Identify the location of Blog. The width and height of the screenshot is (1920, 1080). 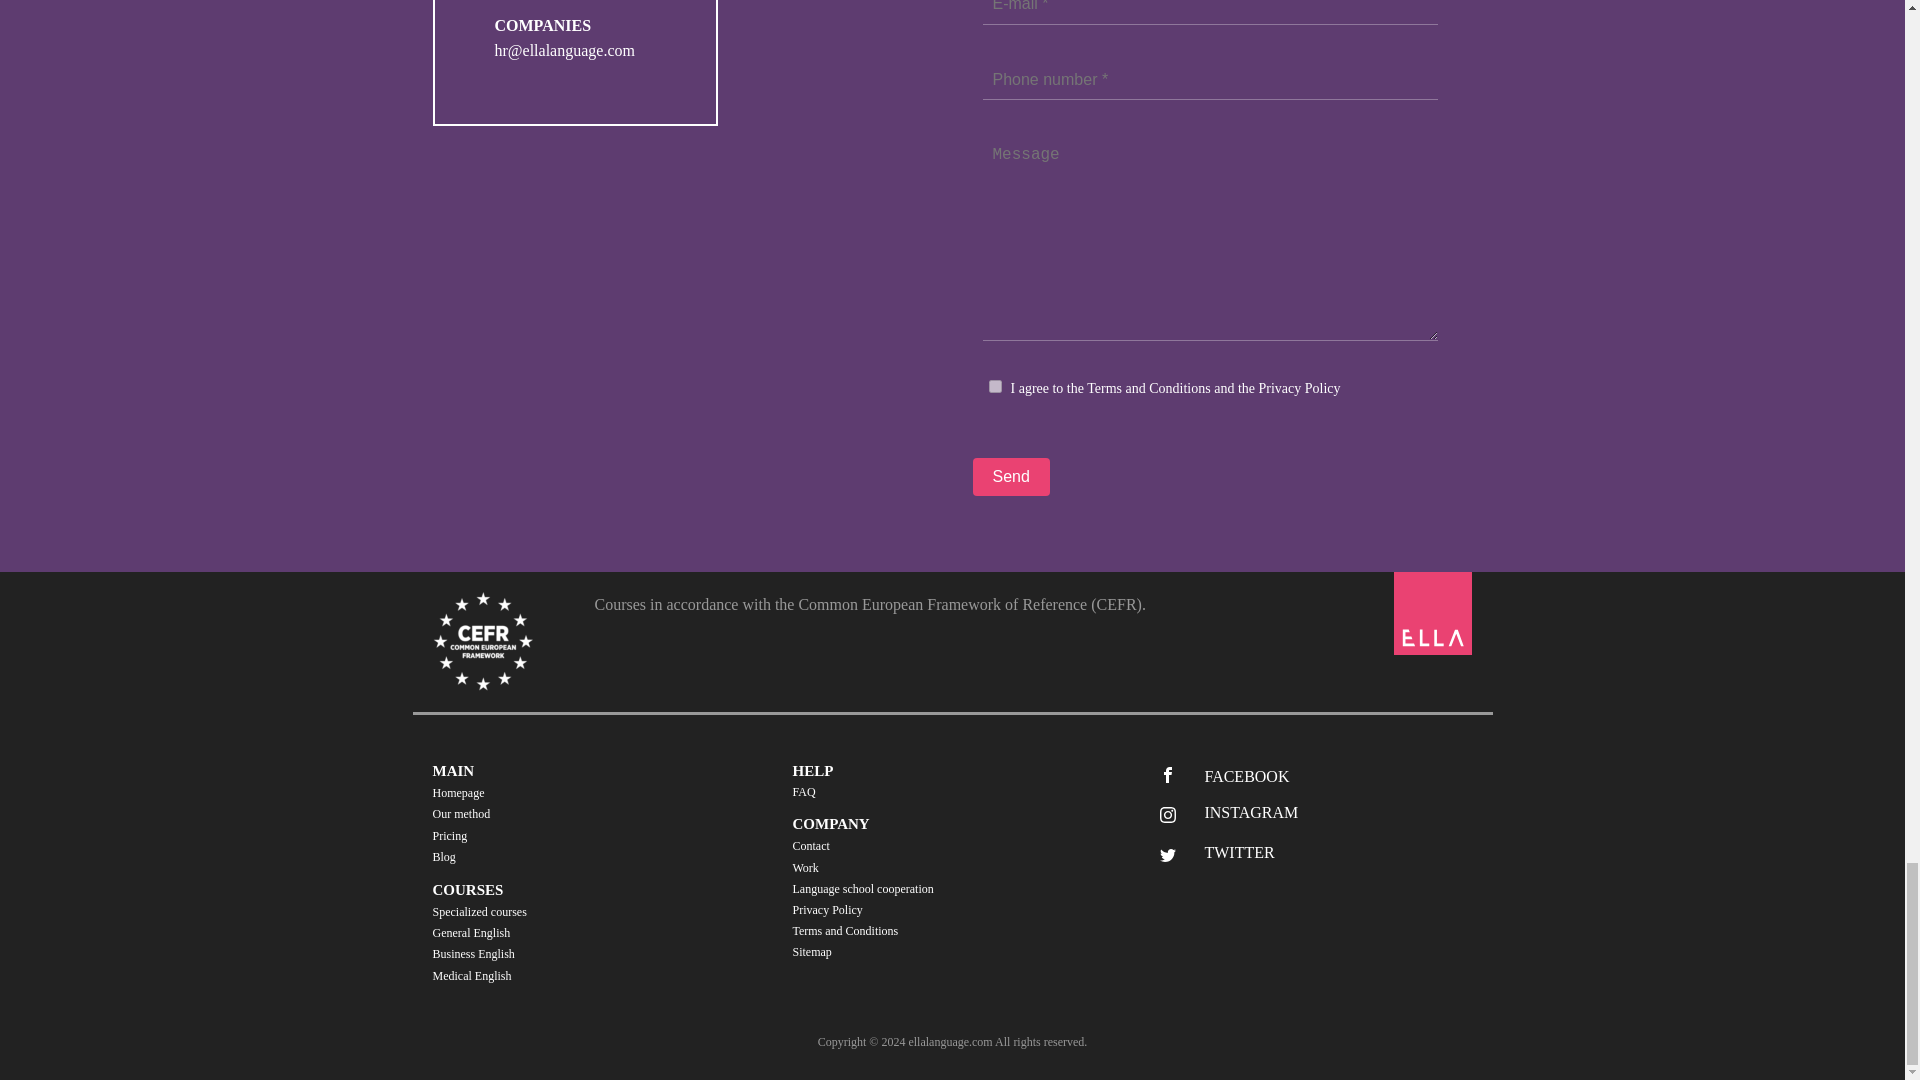
(462, 857).